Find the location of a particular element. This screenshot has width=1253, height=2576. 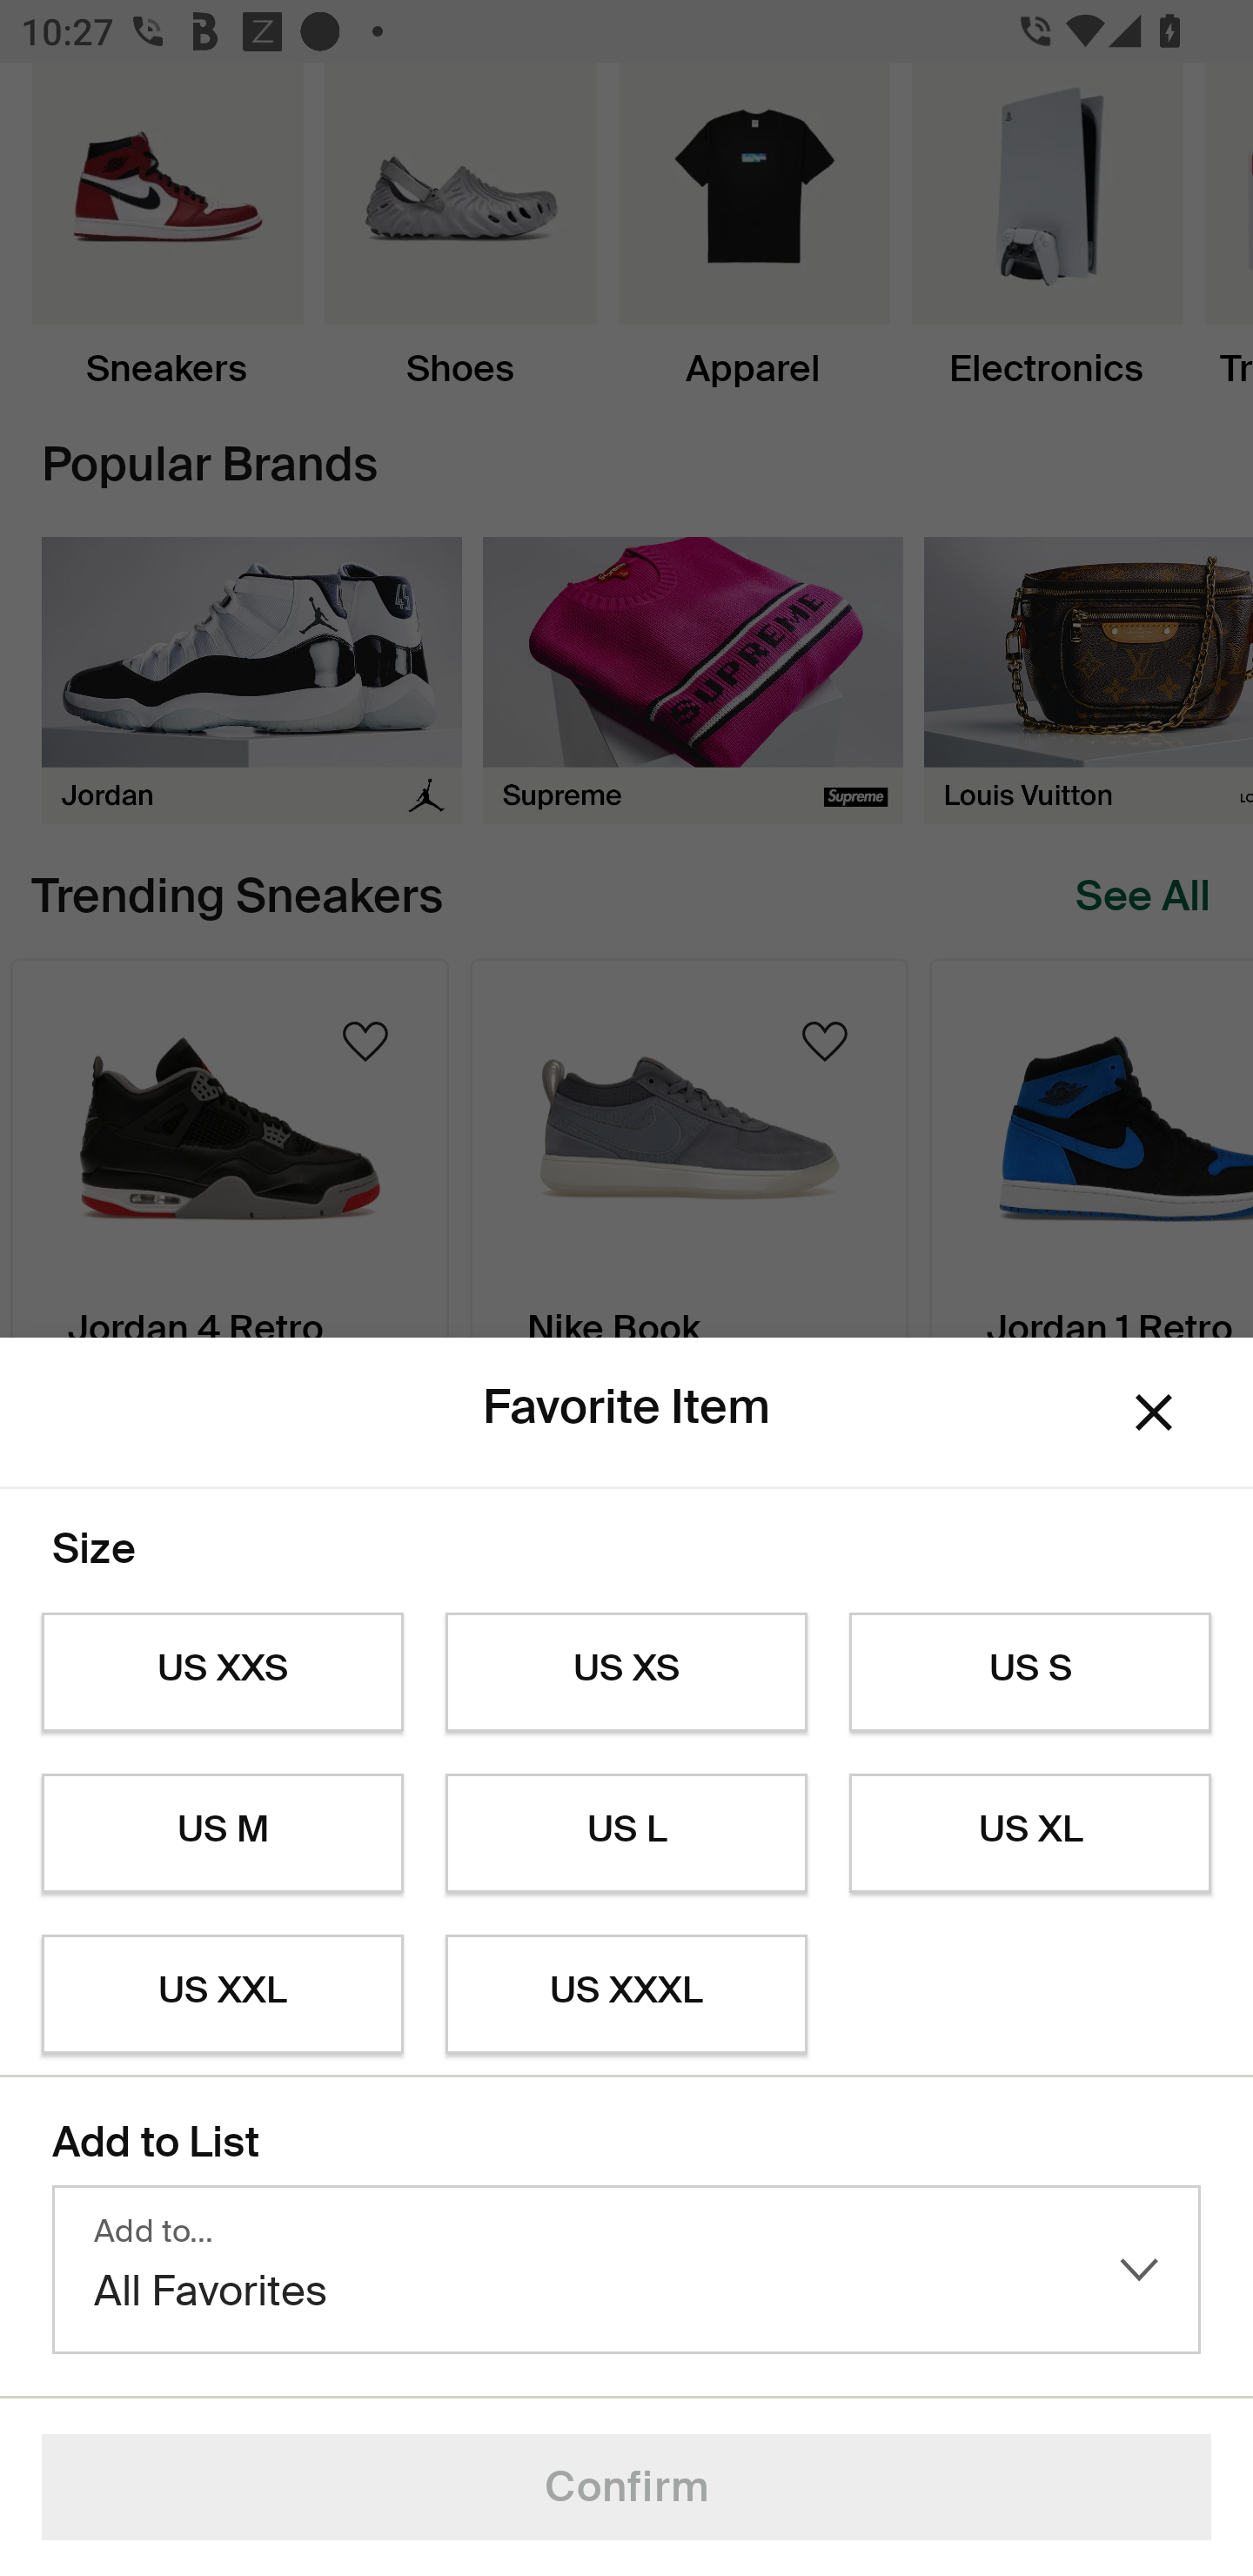

US XL is located at coordinates (1030, 1834).